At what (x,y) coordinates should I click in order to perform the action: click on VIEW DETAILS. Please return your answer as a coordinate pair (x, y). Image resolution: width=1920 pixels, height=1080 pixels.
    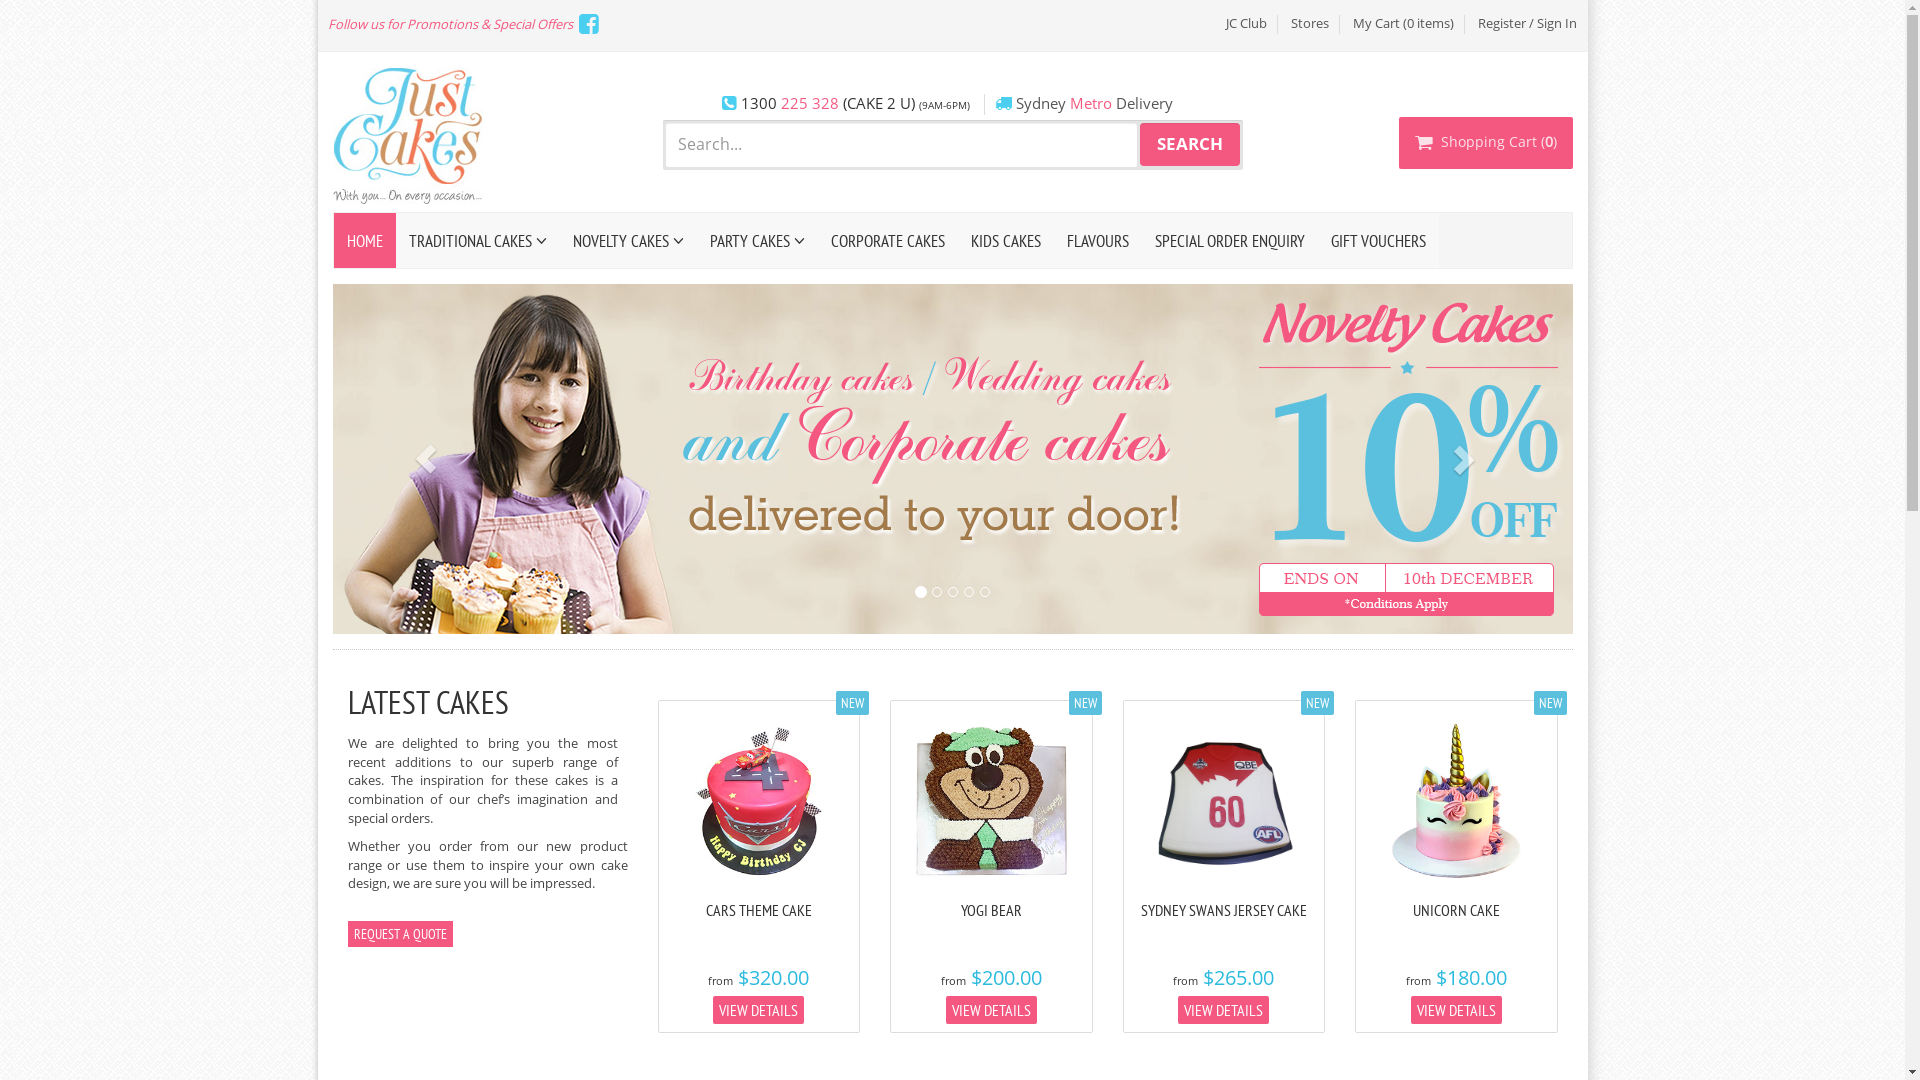
    Looking at the image, I should click on (992, 1010).